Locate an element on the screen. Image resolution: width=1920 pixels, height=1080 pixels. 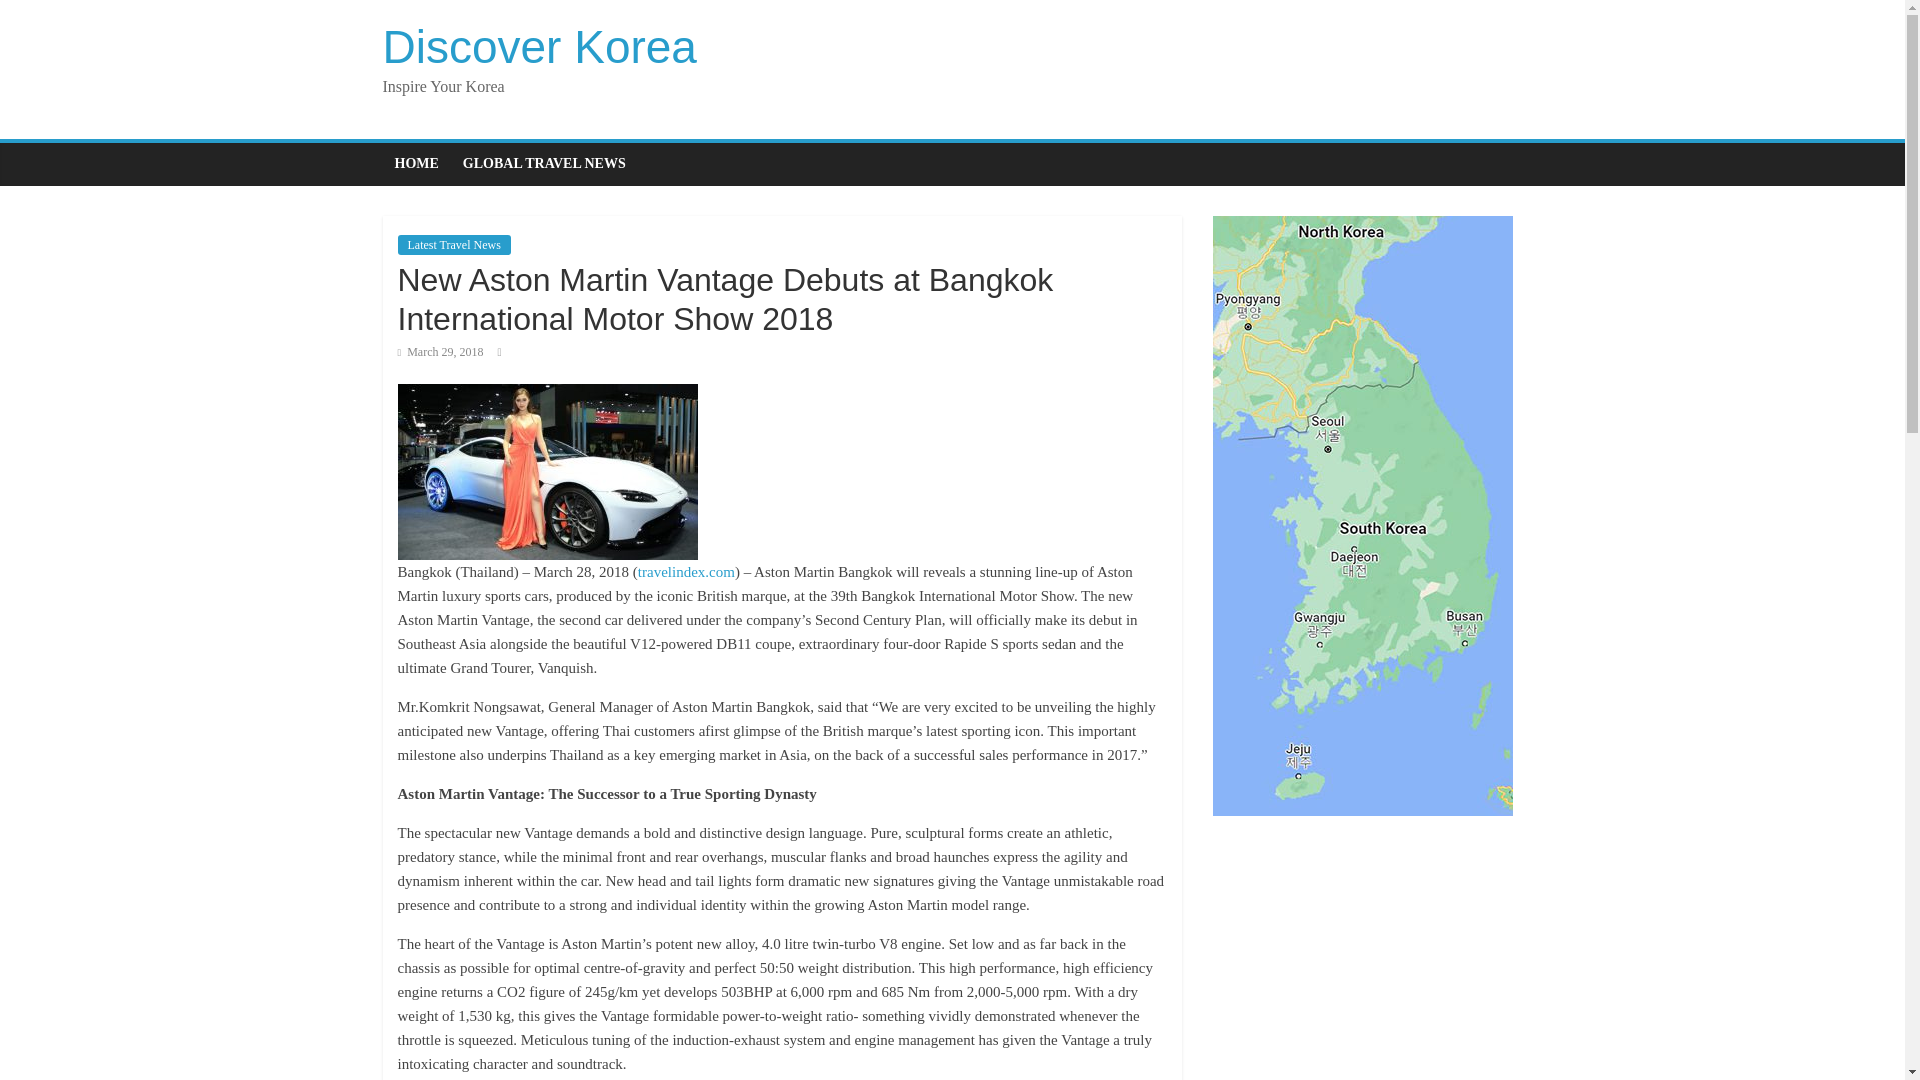
travelindex.com is located at coordinates (686, 571).